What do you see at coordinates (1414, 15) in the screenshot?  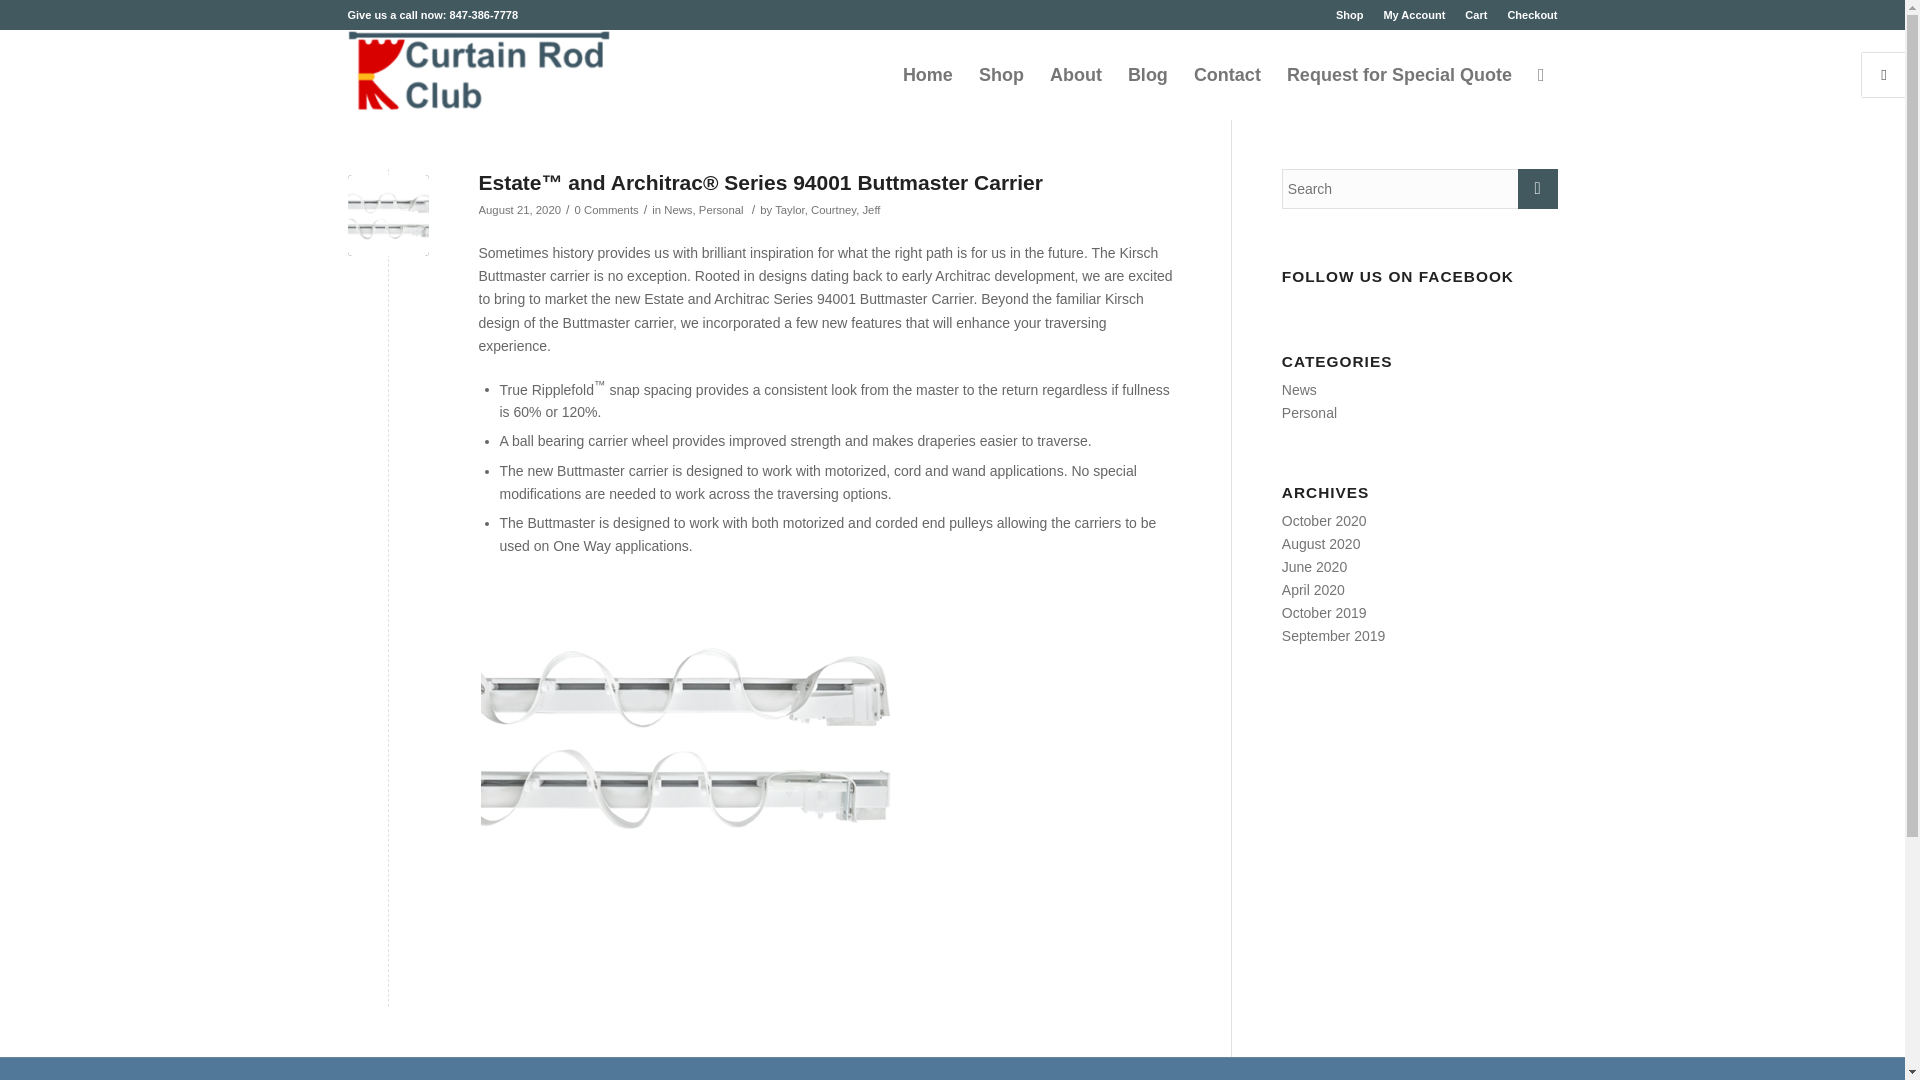 I see `My Account` at bounding box center [1414, 15].